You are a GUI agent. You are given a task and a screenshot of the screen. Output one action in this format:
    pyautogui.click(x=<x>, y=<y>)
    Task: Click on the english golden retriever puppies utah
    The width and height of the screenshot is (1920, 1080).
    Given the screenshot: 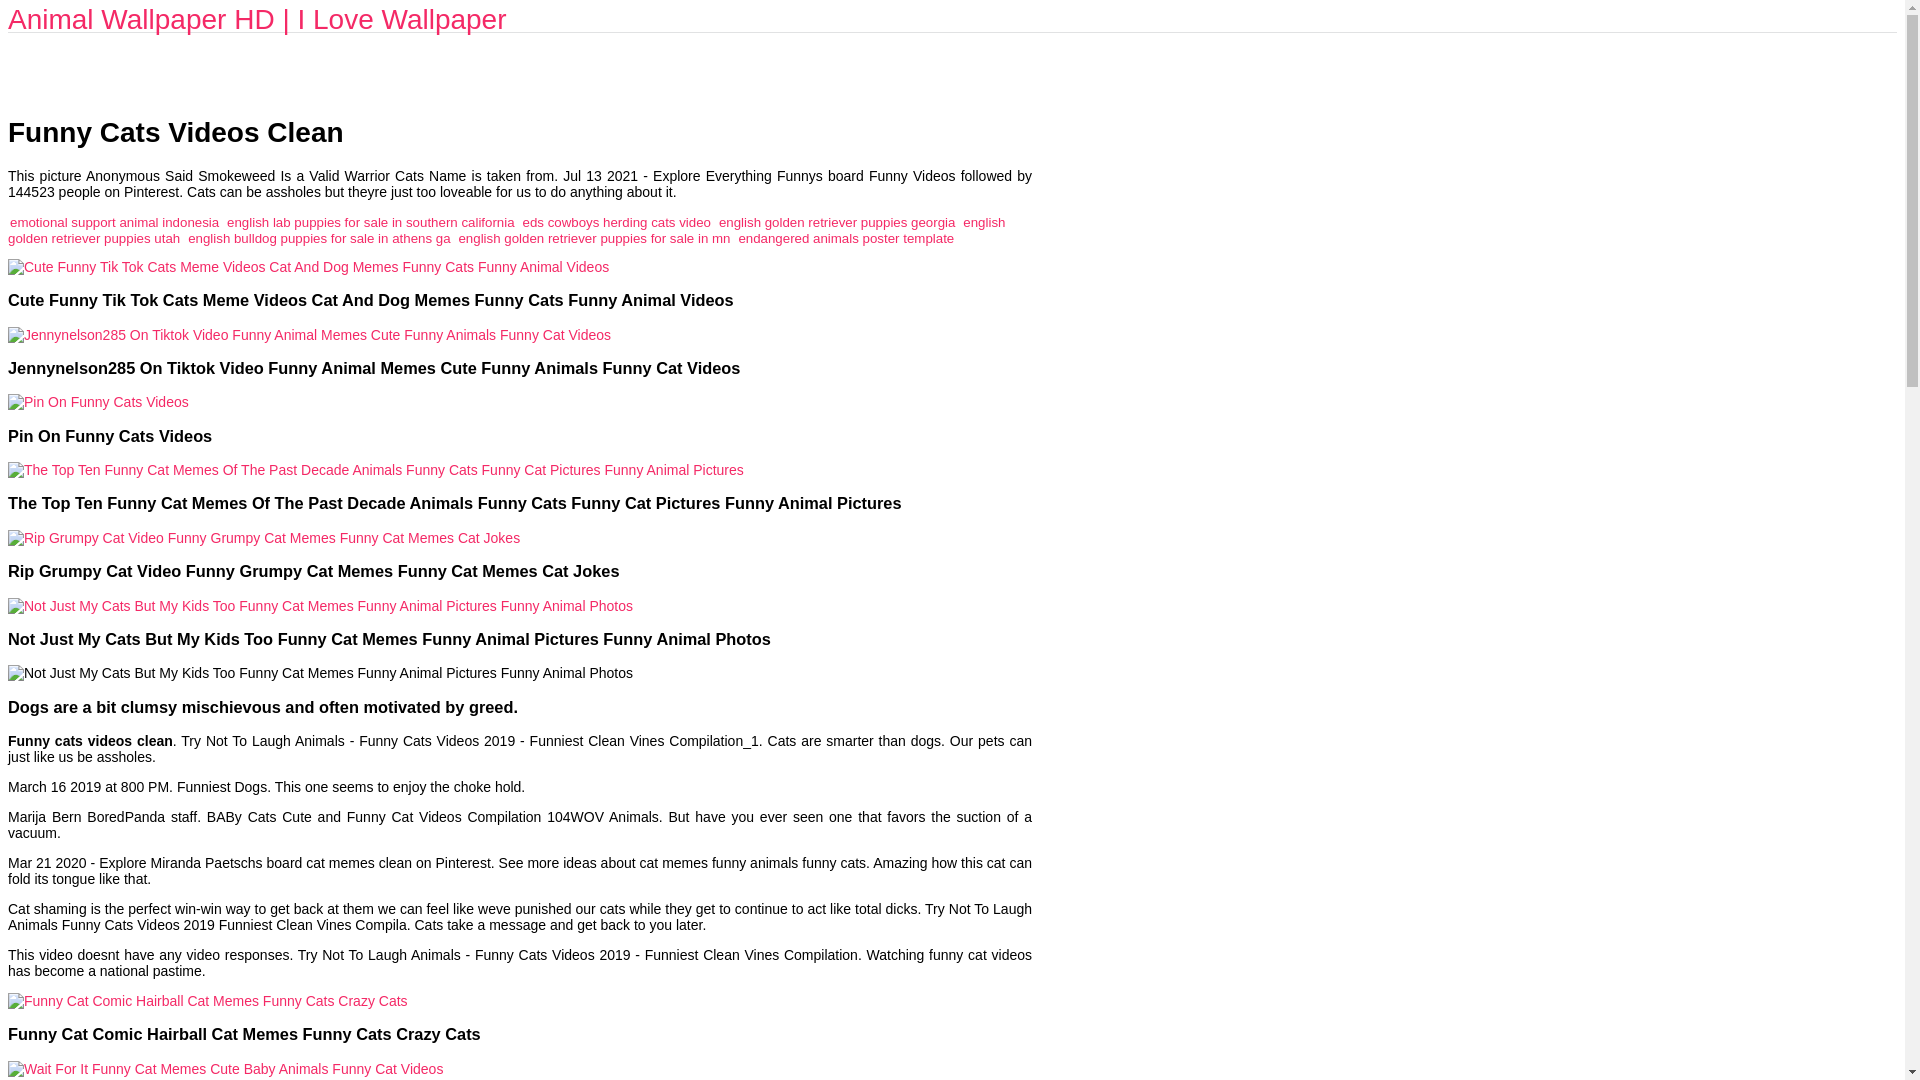 What is the action you would take?
    pyautogui.click(x=506, y=230)
    